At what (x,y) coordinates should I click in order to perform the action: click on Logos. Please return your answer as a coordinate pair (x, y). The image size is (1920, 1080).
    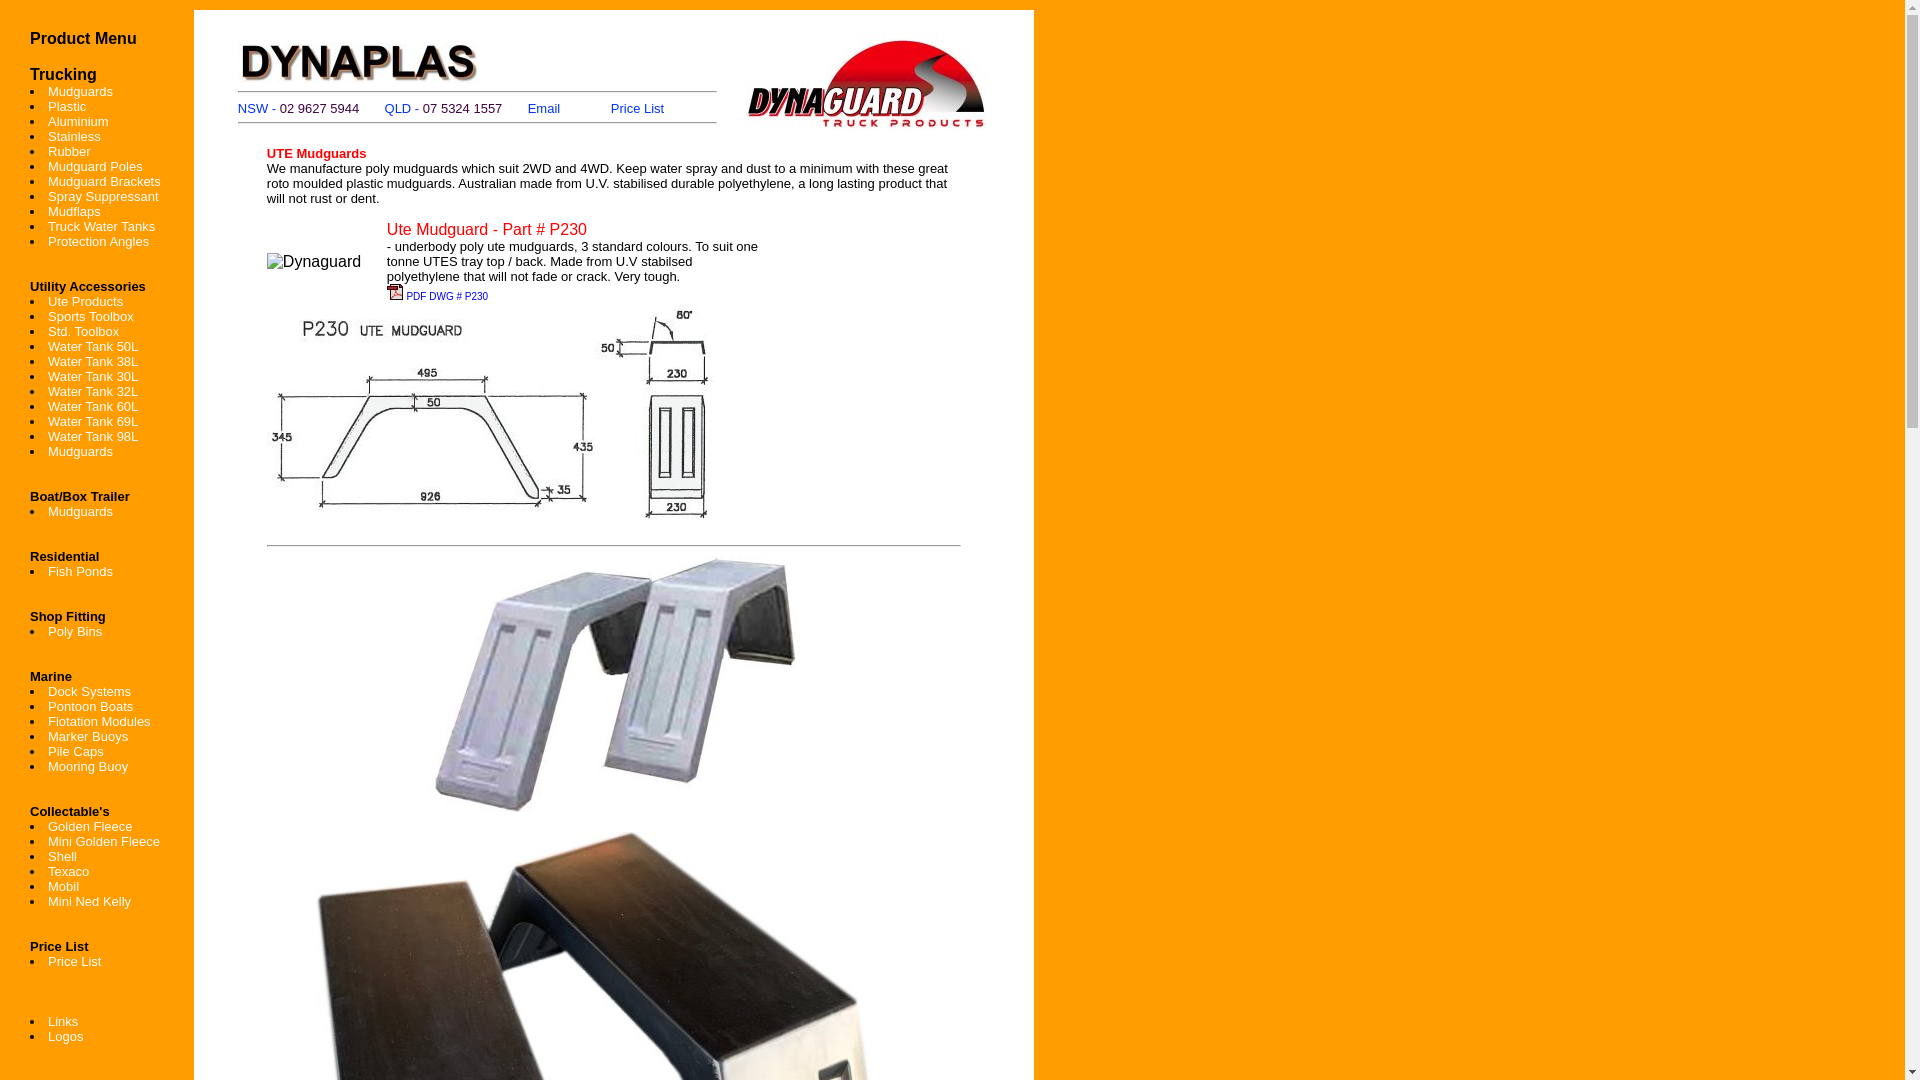
    Looking at the image, I should click on (66, 1036).